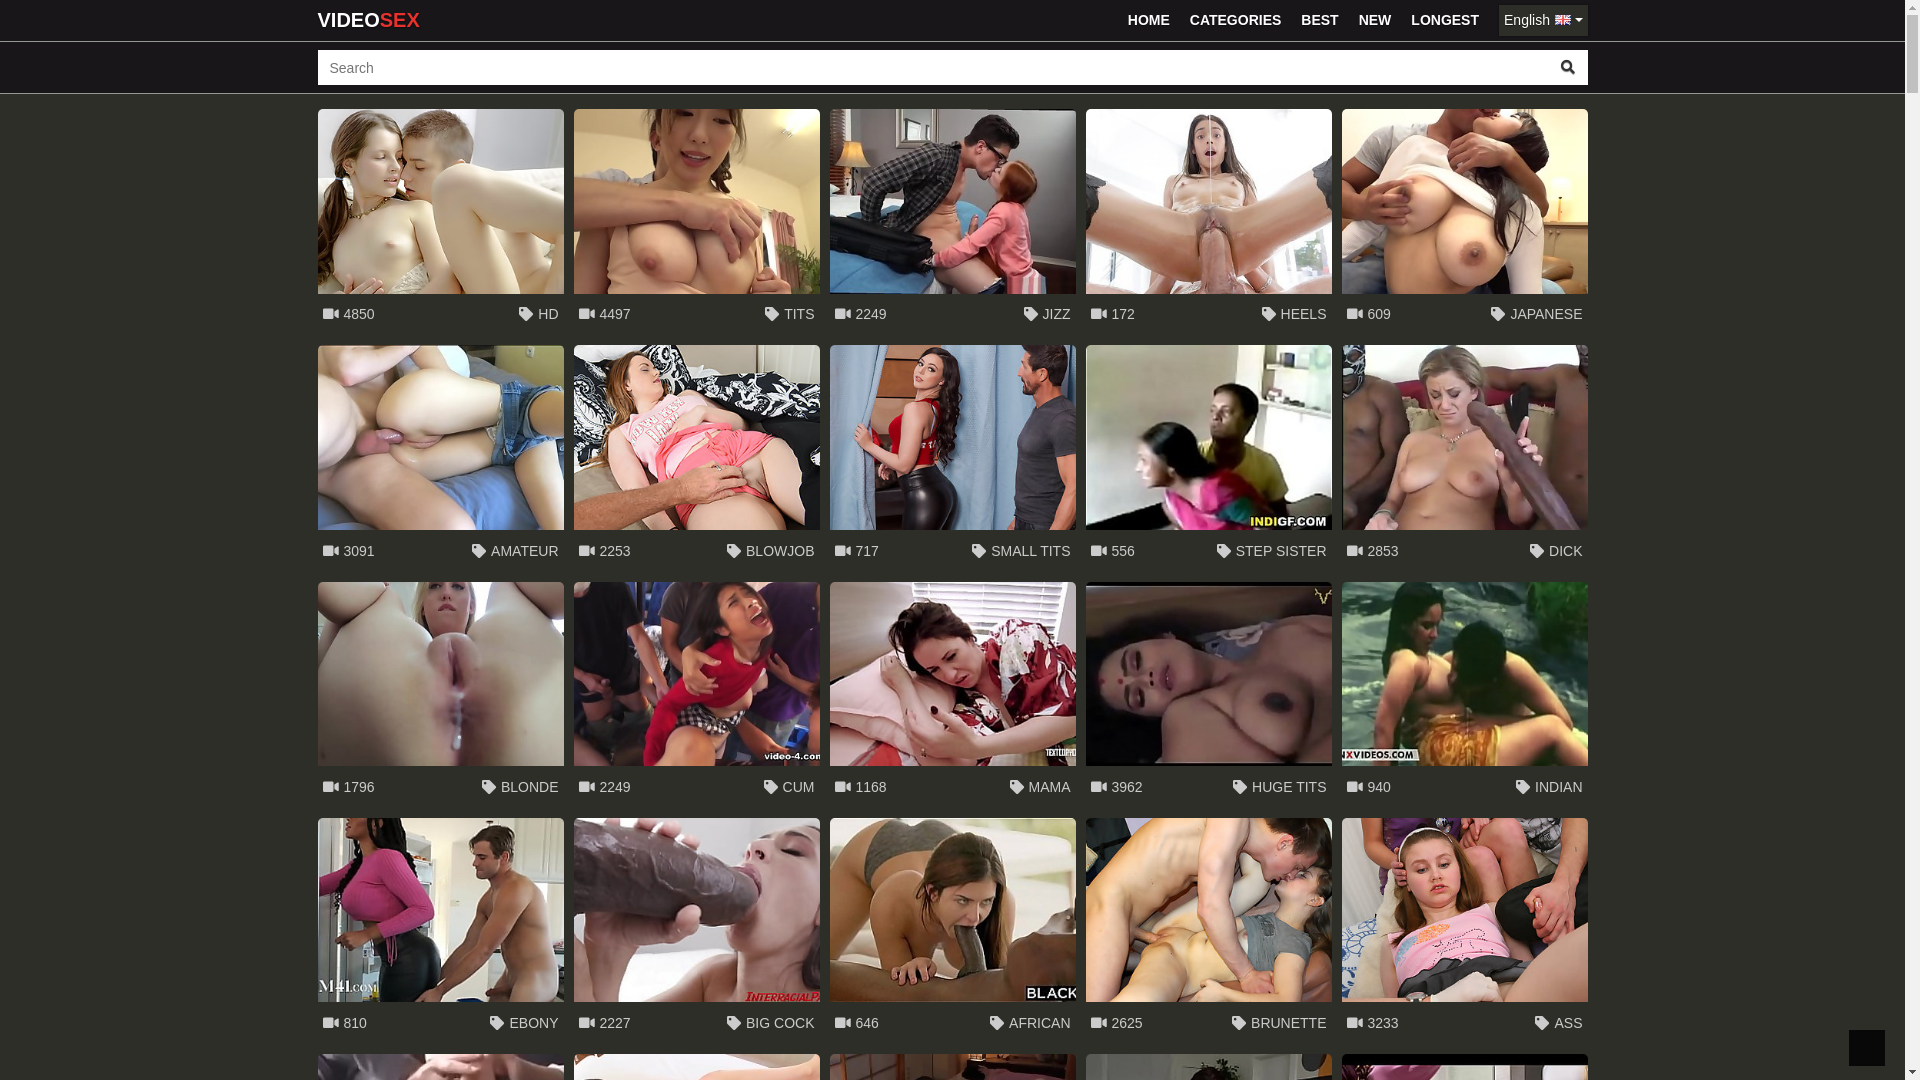 Image resolution: width=1920 pixels, height=1080 pixels. I want to click on HOME, so click(1149, 20).